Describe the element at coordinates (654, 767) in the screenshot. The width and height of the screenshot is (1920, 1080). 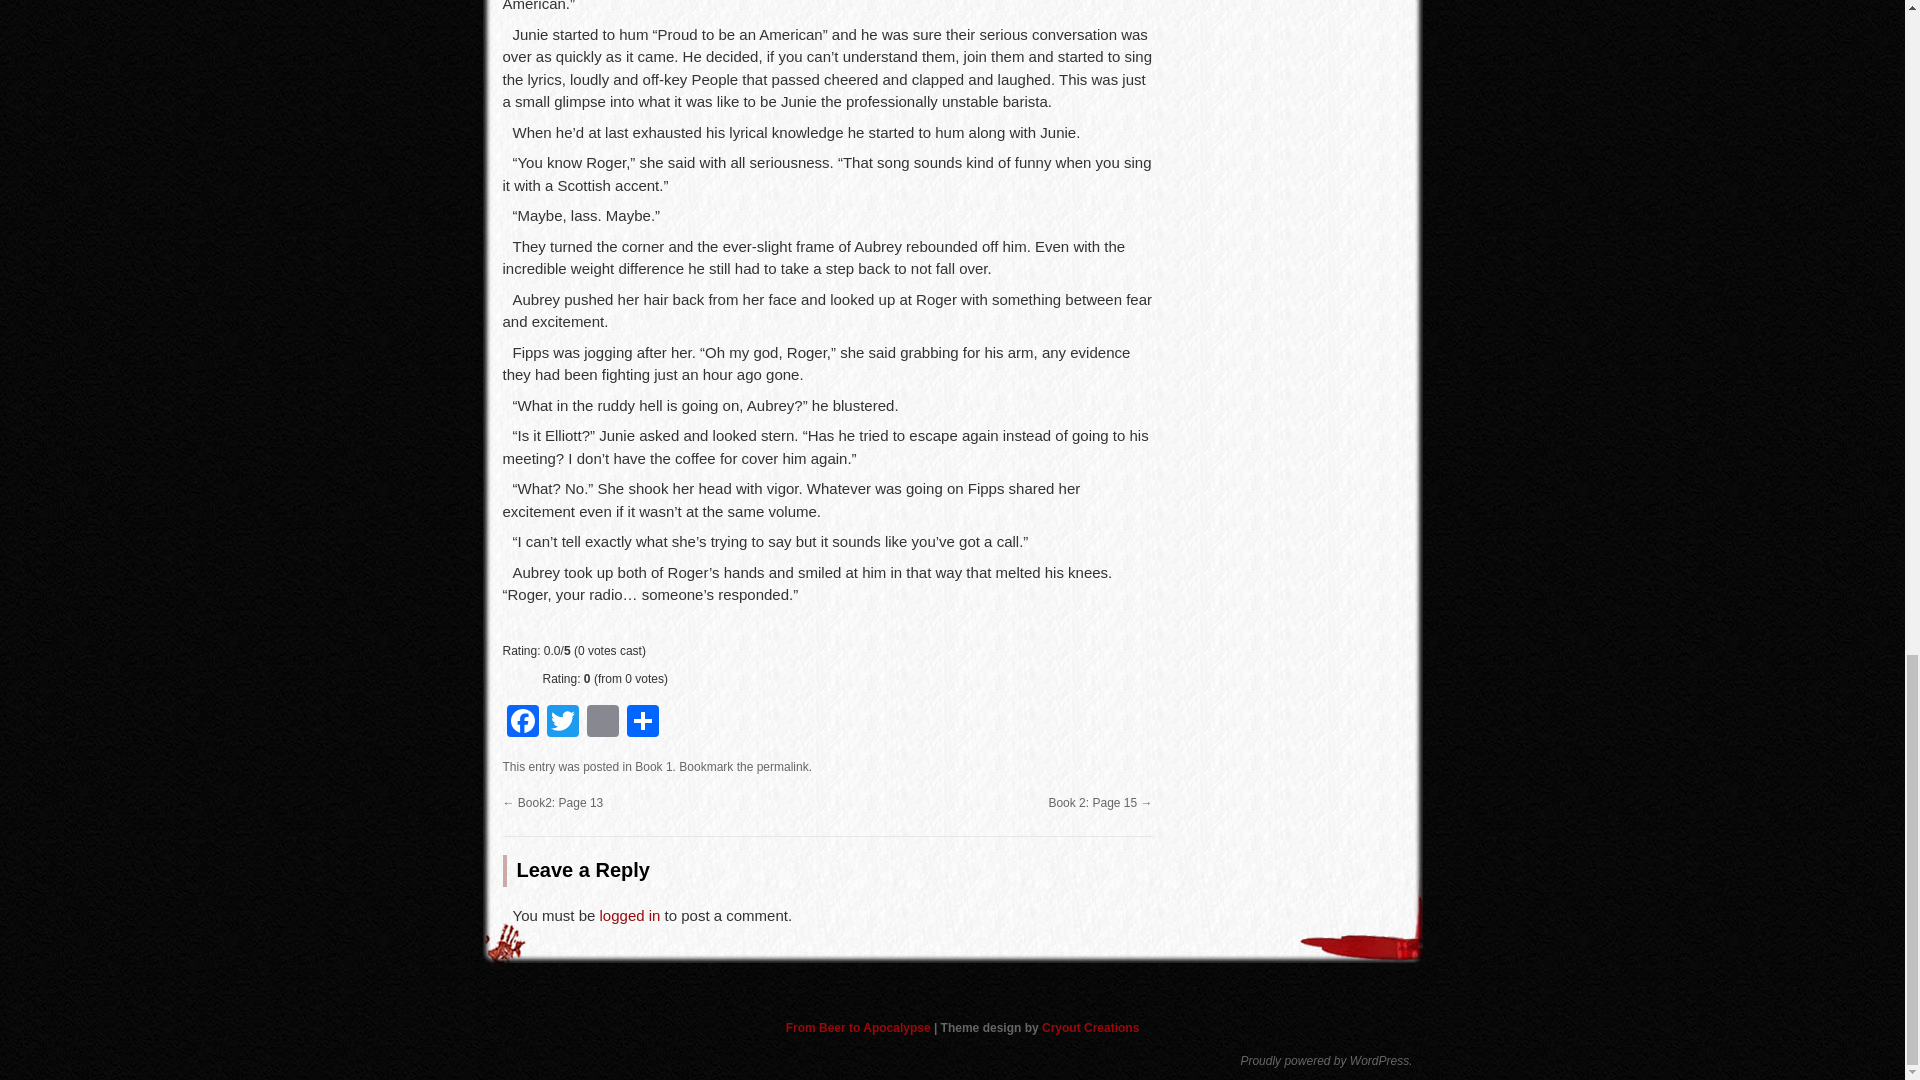
I see `Book 1` at that location.